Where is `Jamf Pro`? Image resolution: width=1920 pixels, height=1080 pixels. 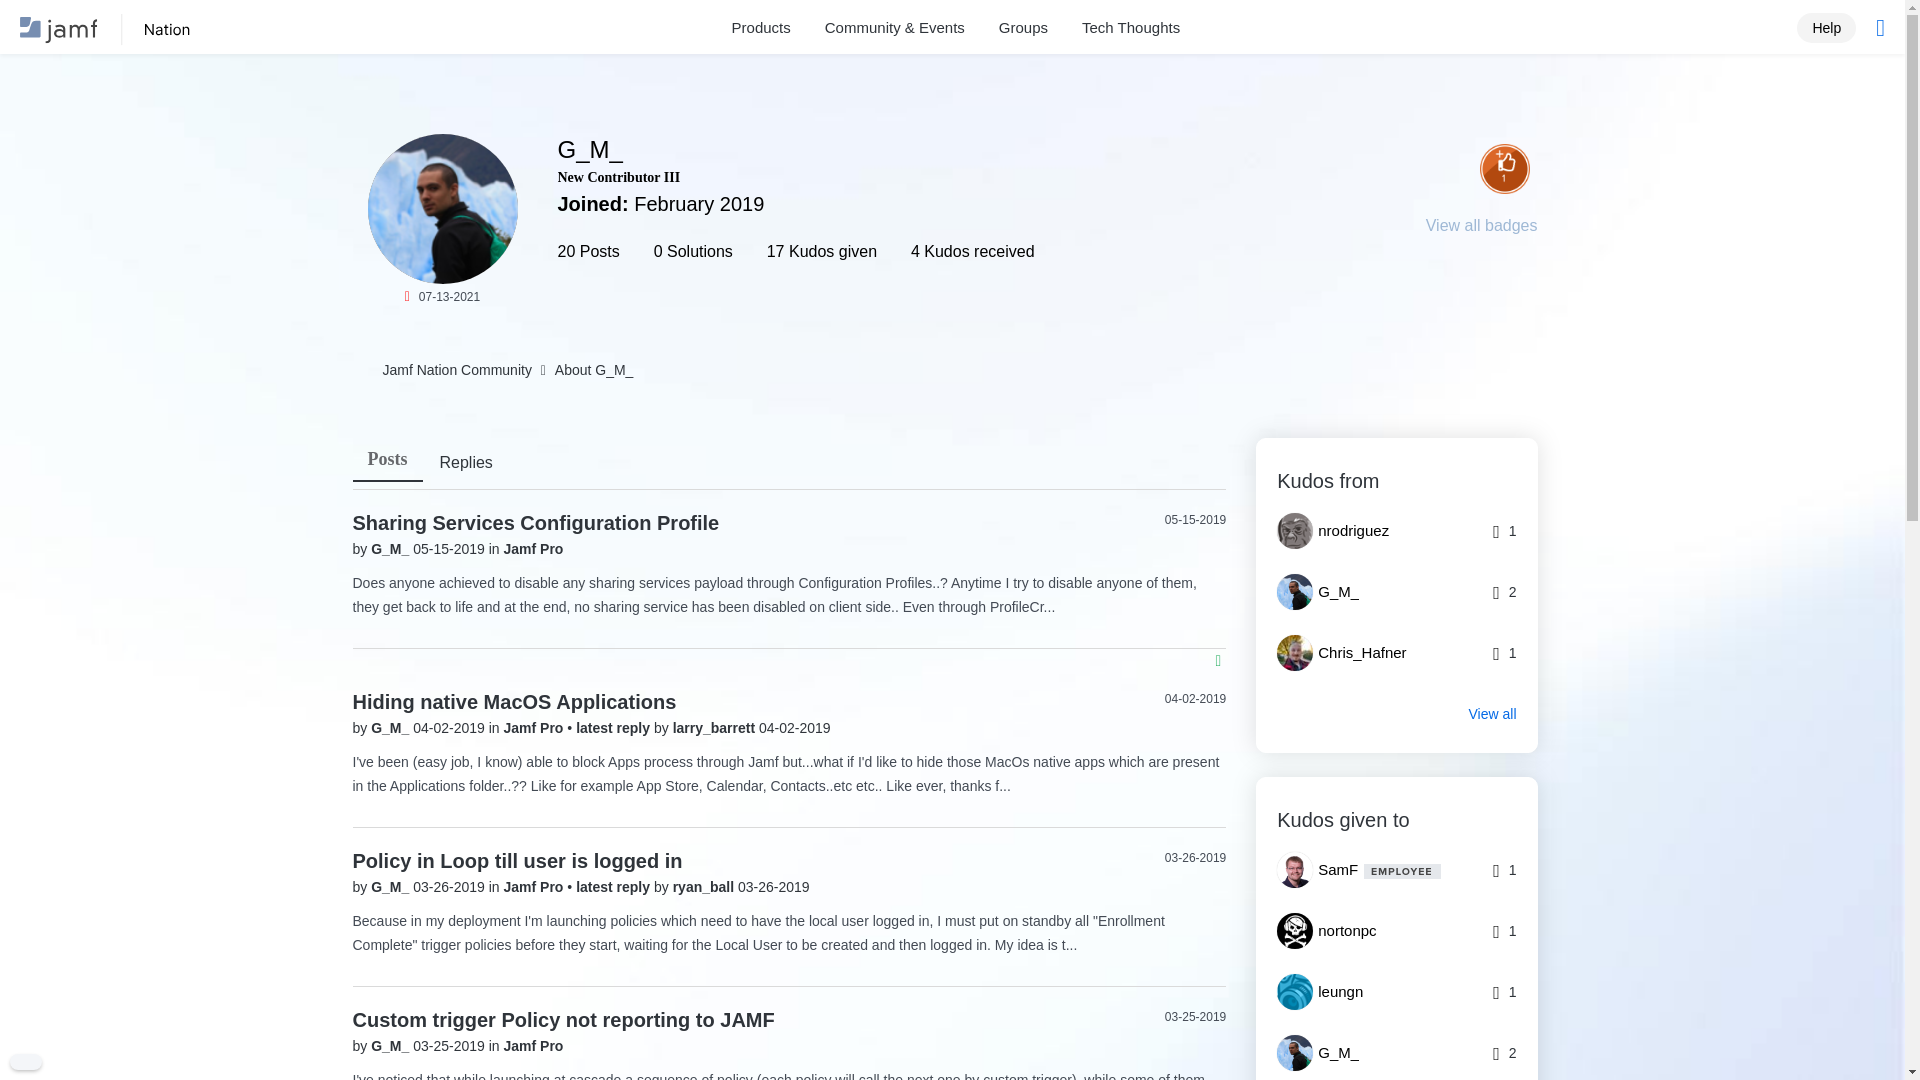
Jamf Pro is located at coordinates (536, 728).